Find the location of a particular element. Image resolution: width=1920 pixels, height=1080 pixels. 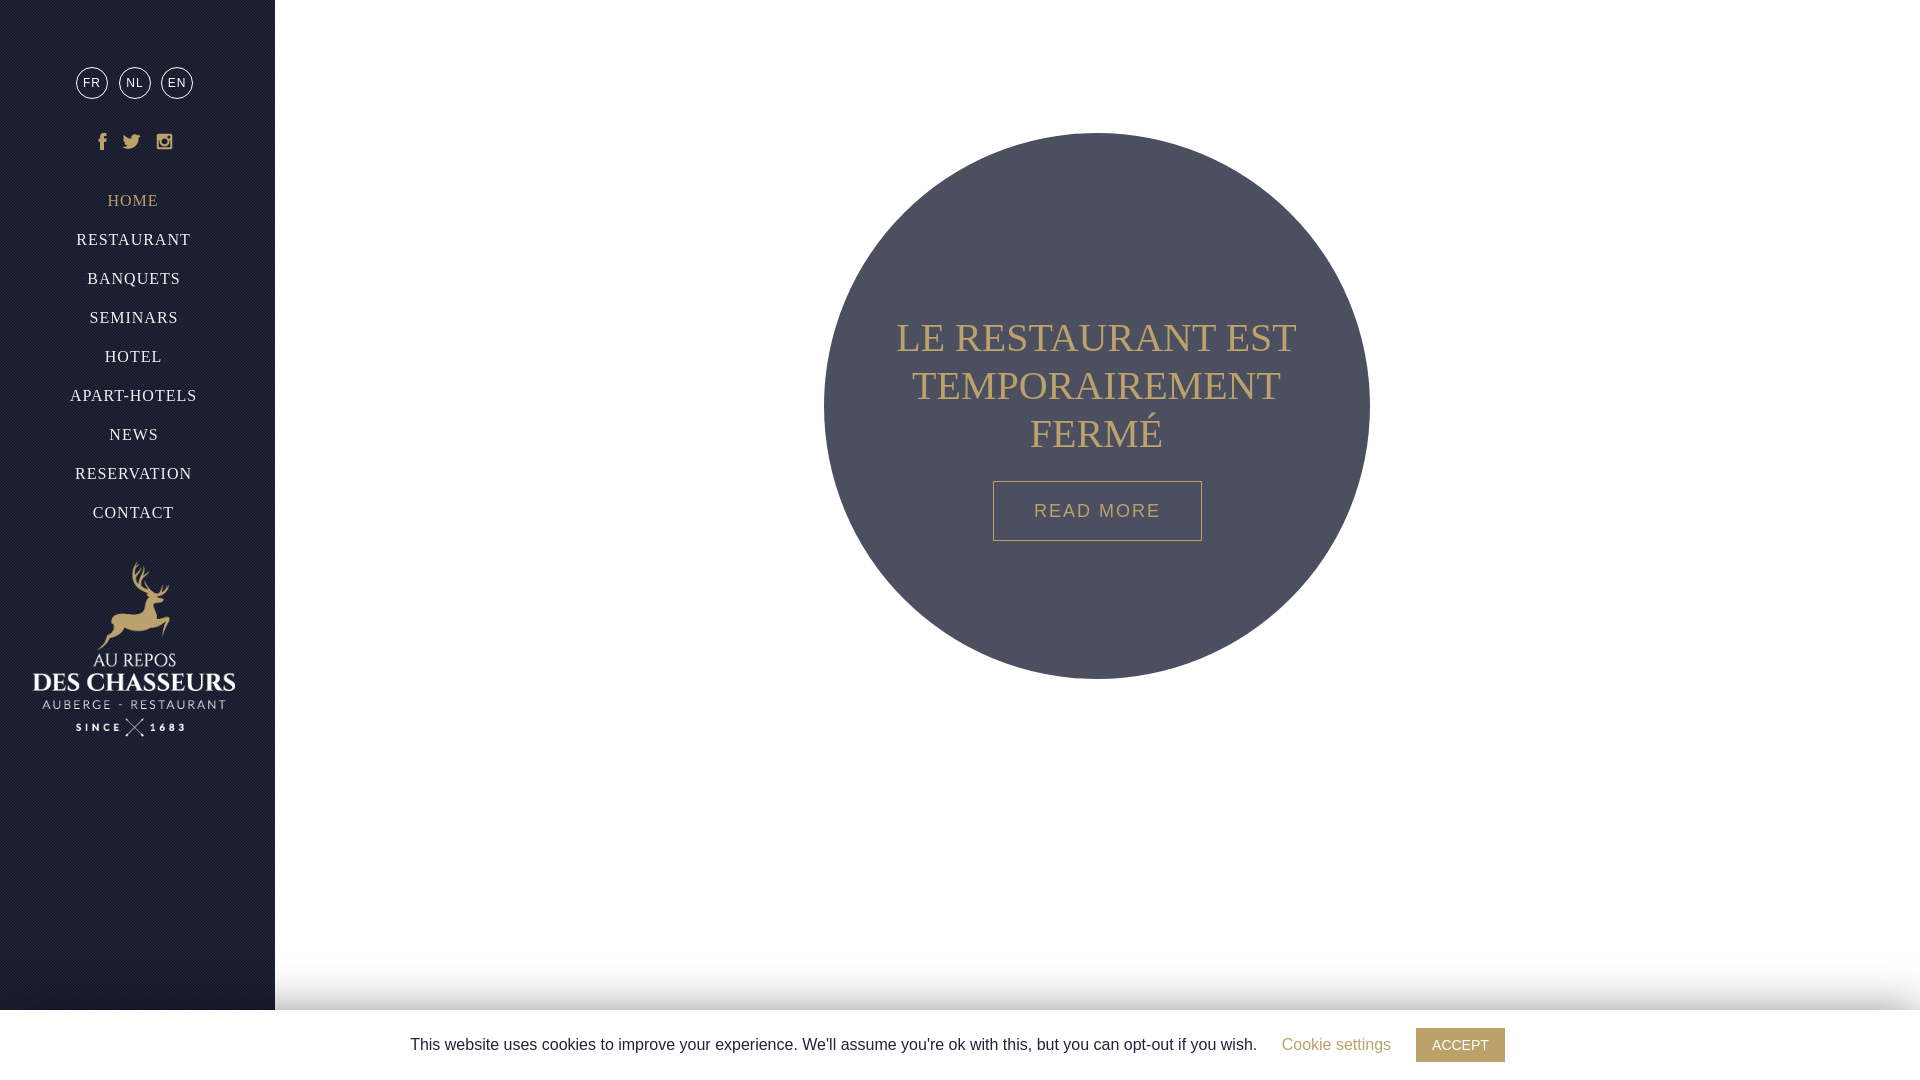

EN is located at coordinates (177, 83).